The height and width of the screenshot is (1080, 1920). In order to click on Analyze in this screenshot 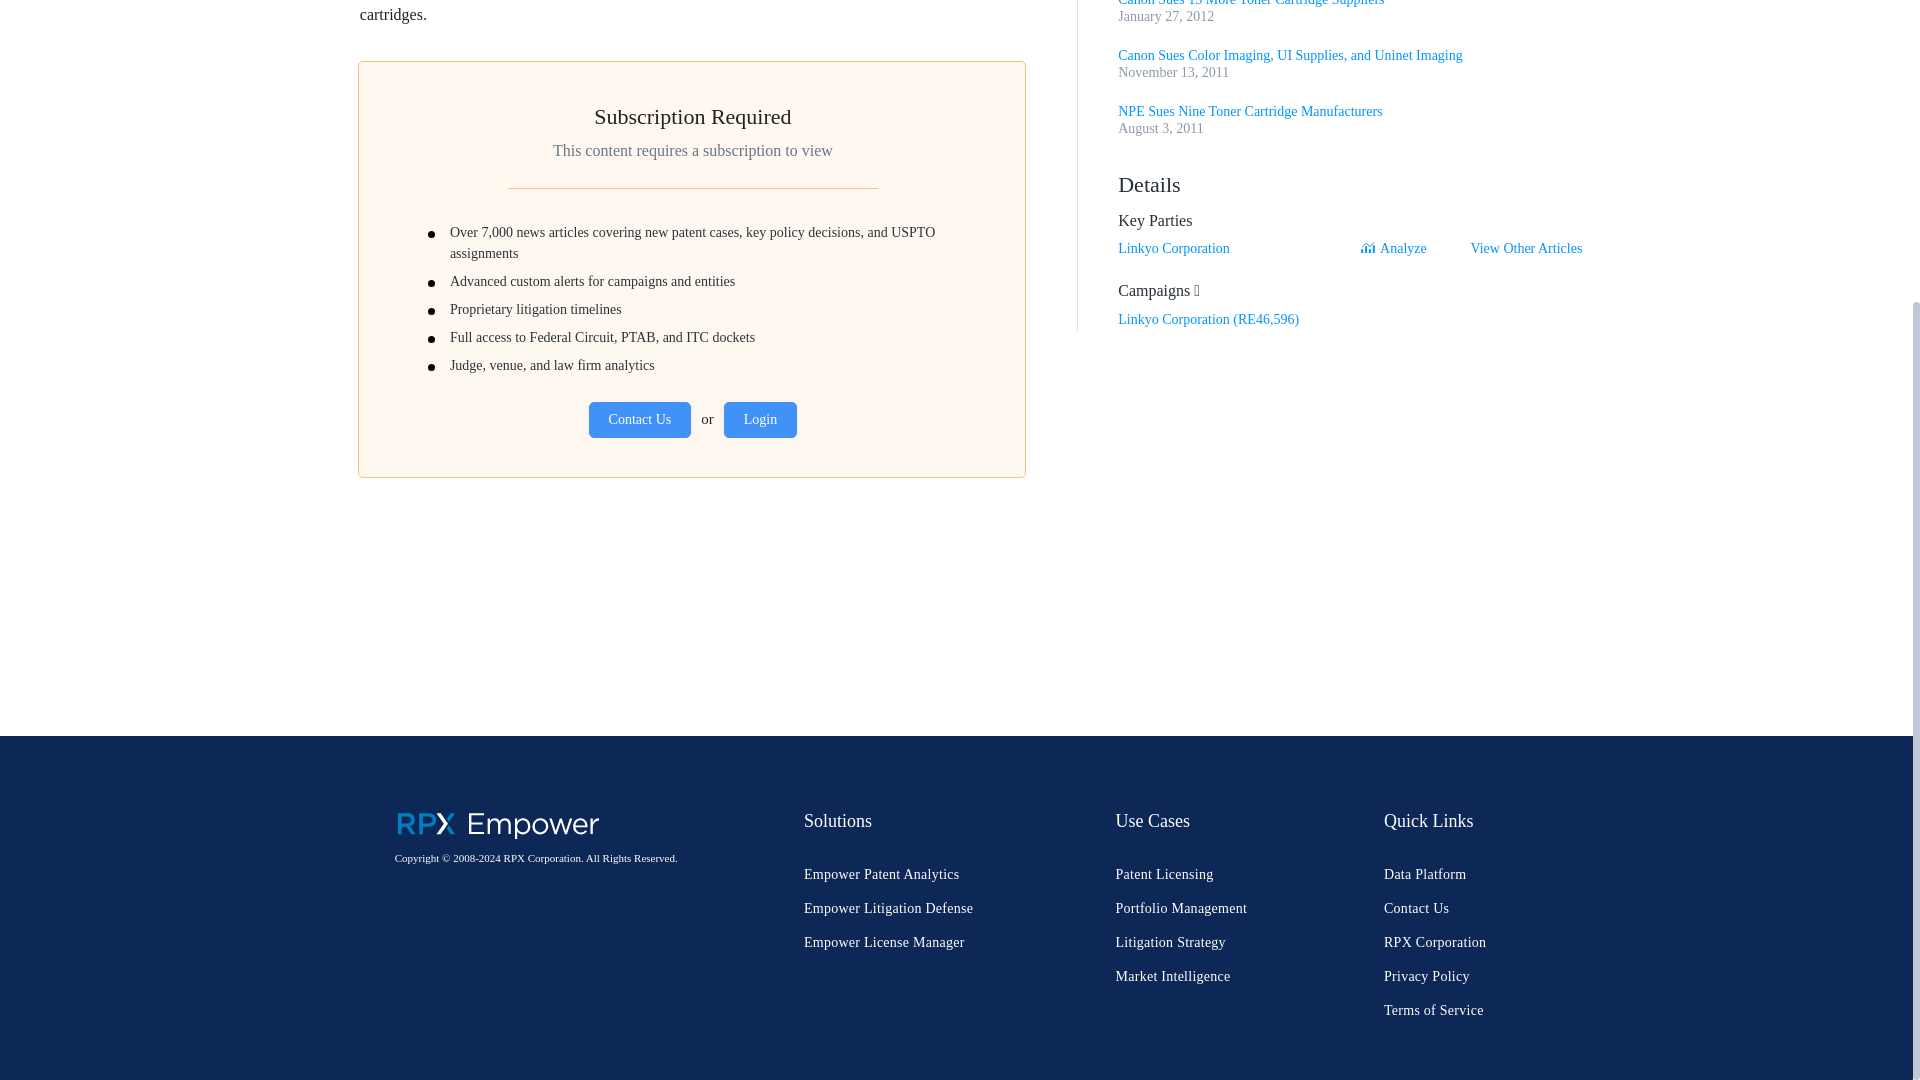, I will do `click(1398, 248)`.